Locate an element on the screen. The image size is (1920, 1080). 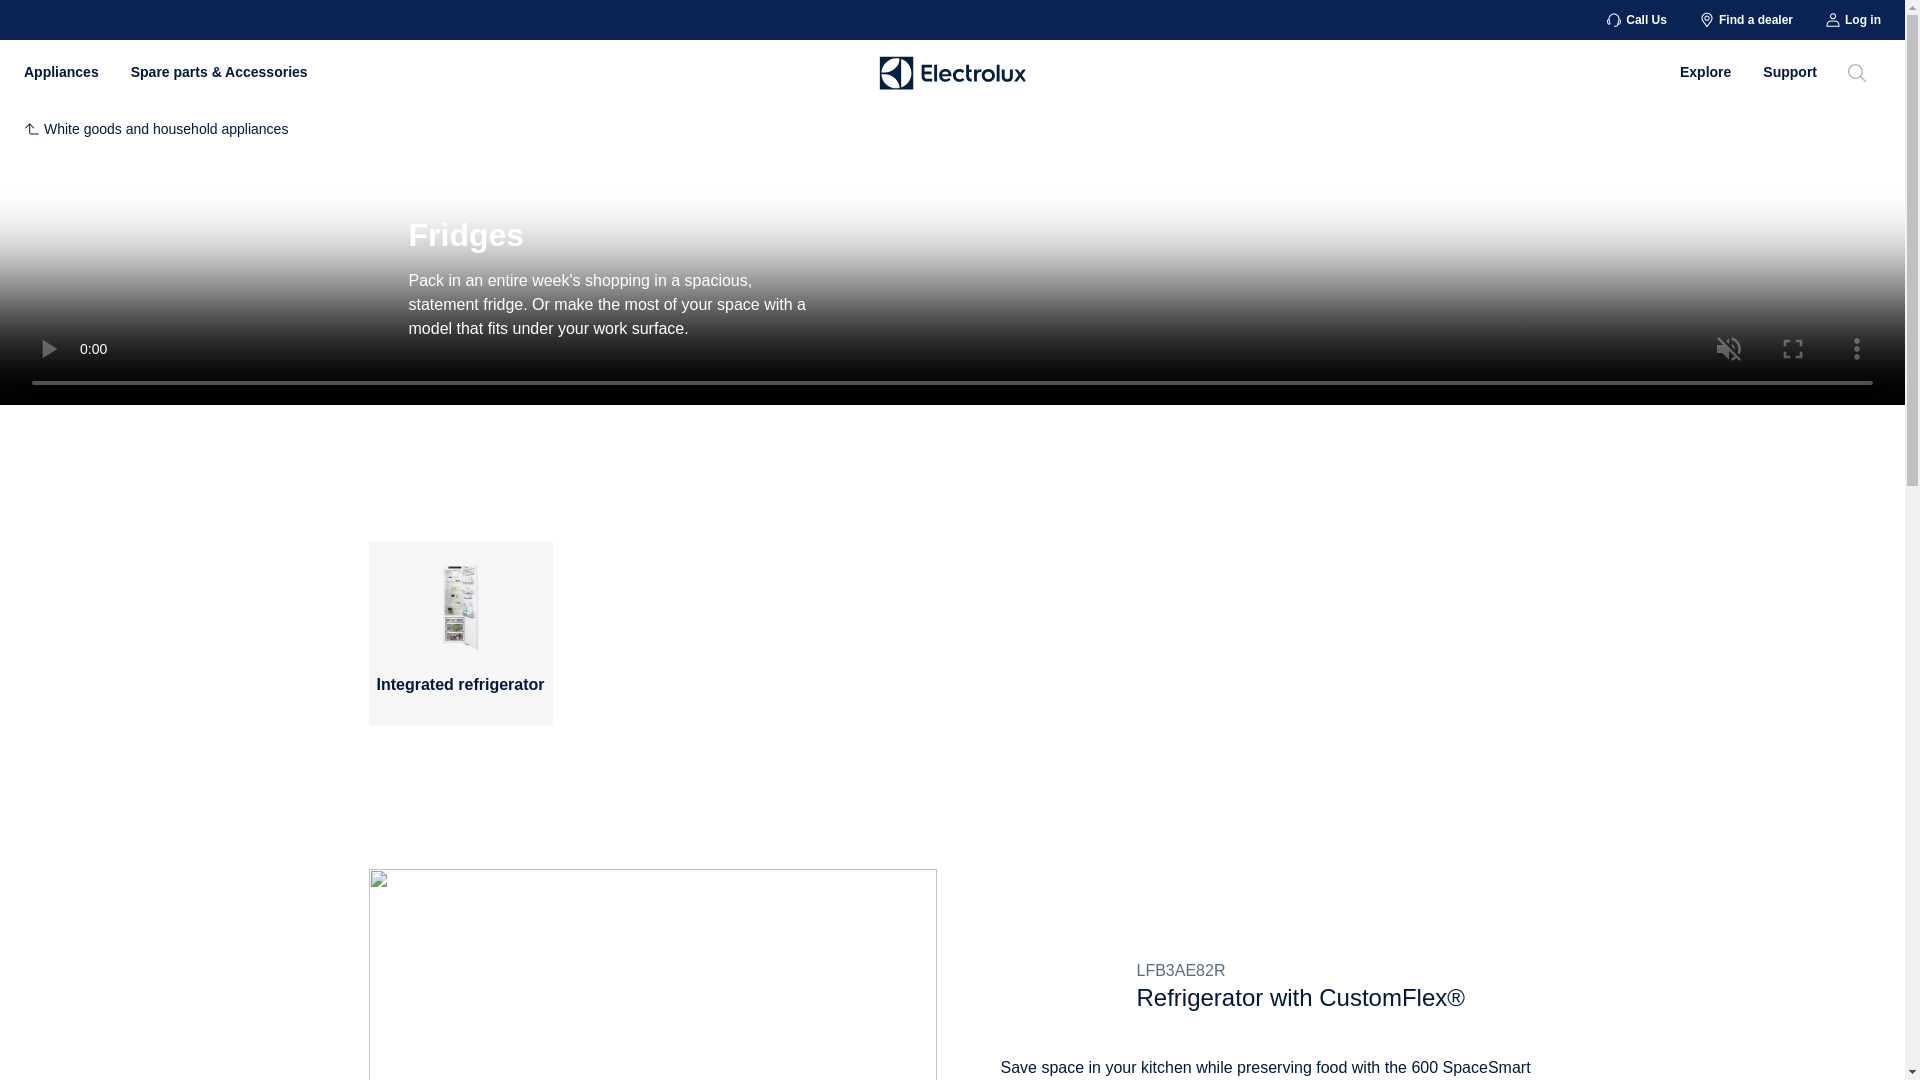
Call Us is located at coordinates (1636, 20).